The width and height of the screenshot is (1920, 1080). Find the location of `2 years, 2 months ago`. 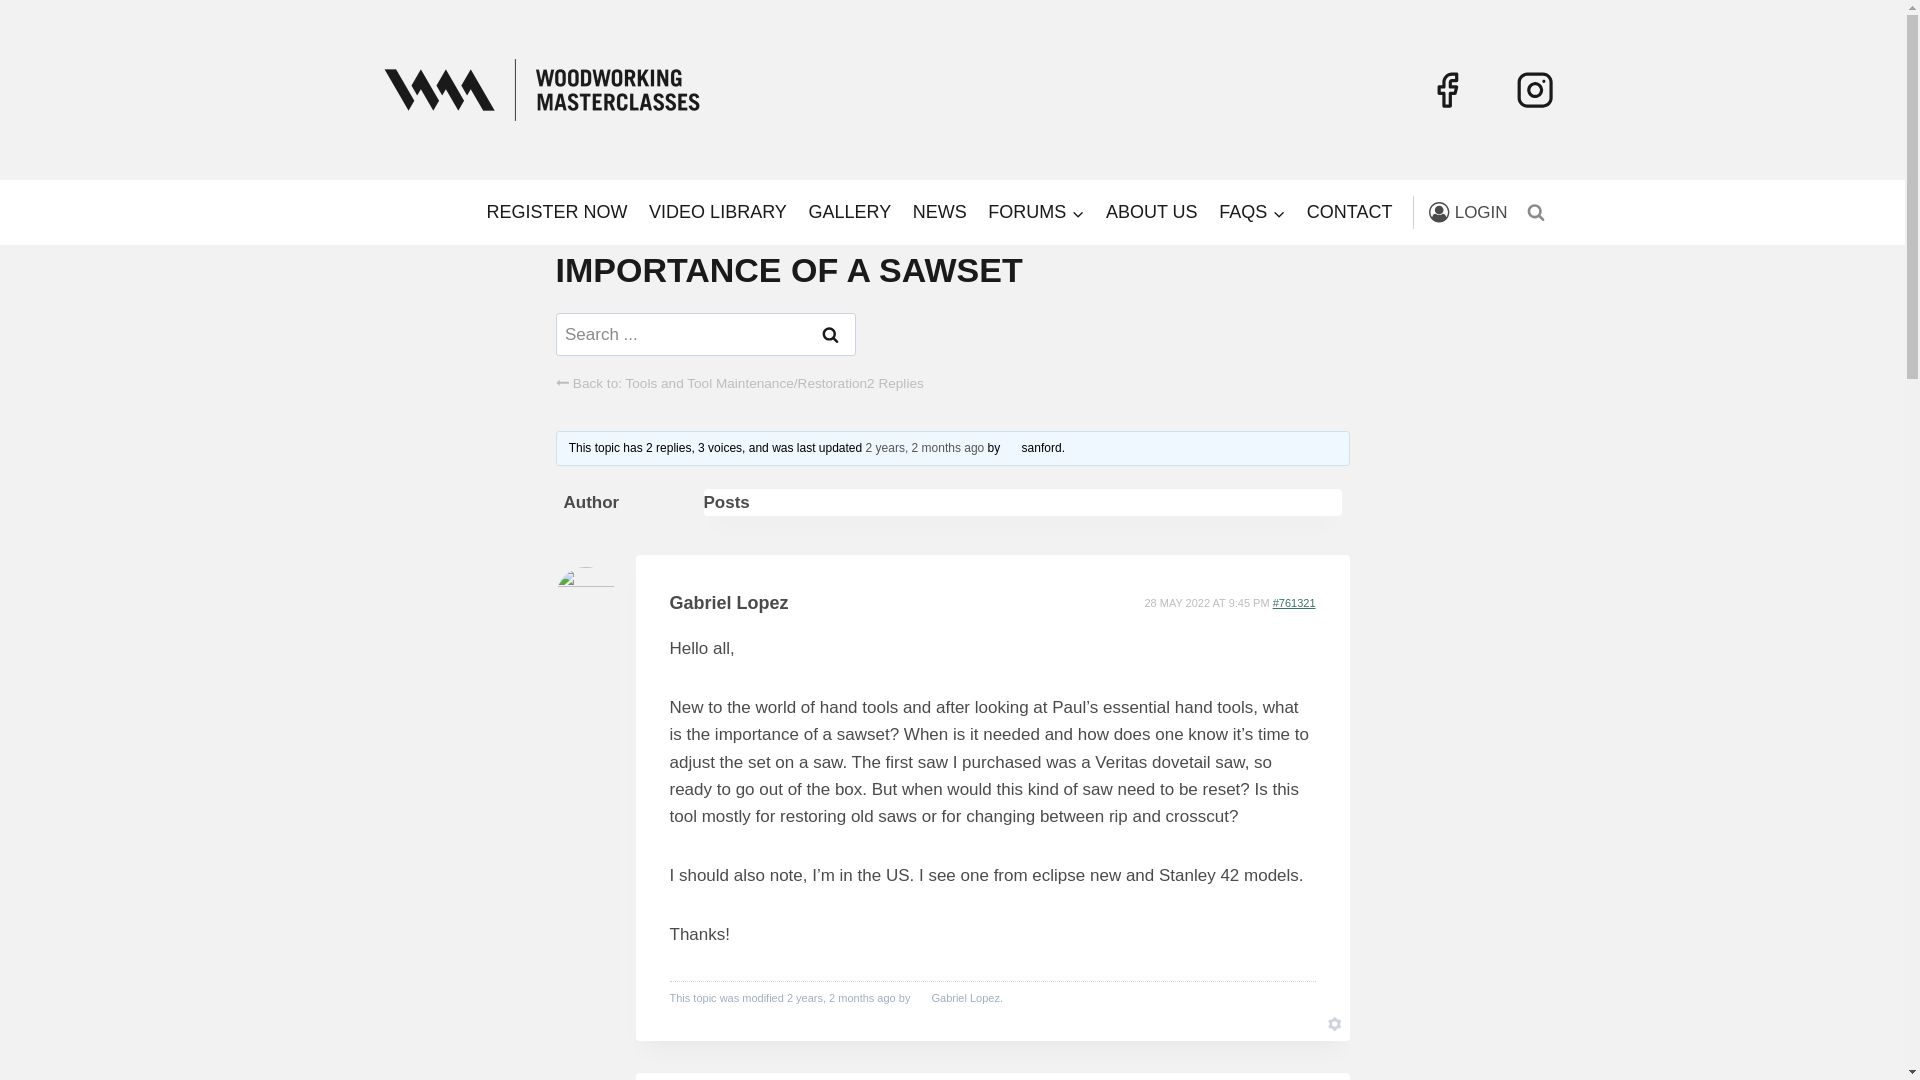

2 years, 2 months ago is located at coordinates (924, 447).